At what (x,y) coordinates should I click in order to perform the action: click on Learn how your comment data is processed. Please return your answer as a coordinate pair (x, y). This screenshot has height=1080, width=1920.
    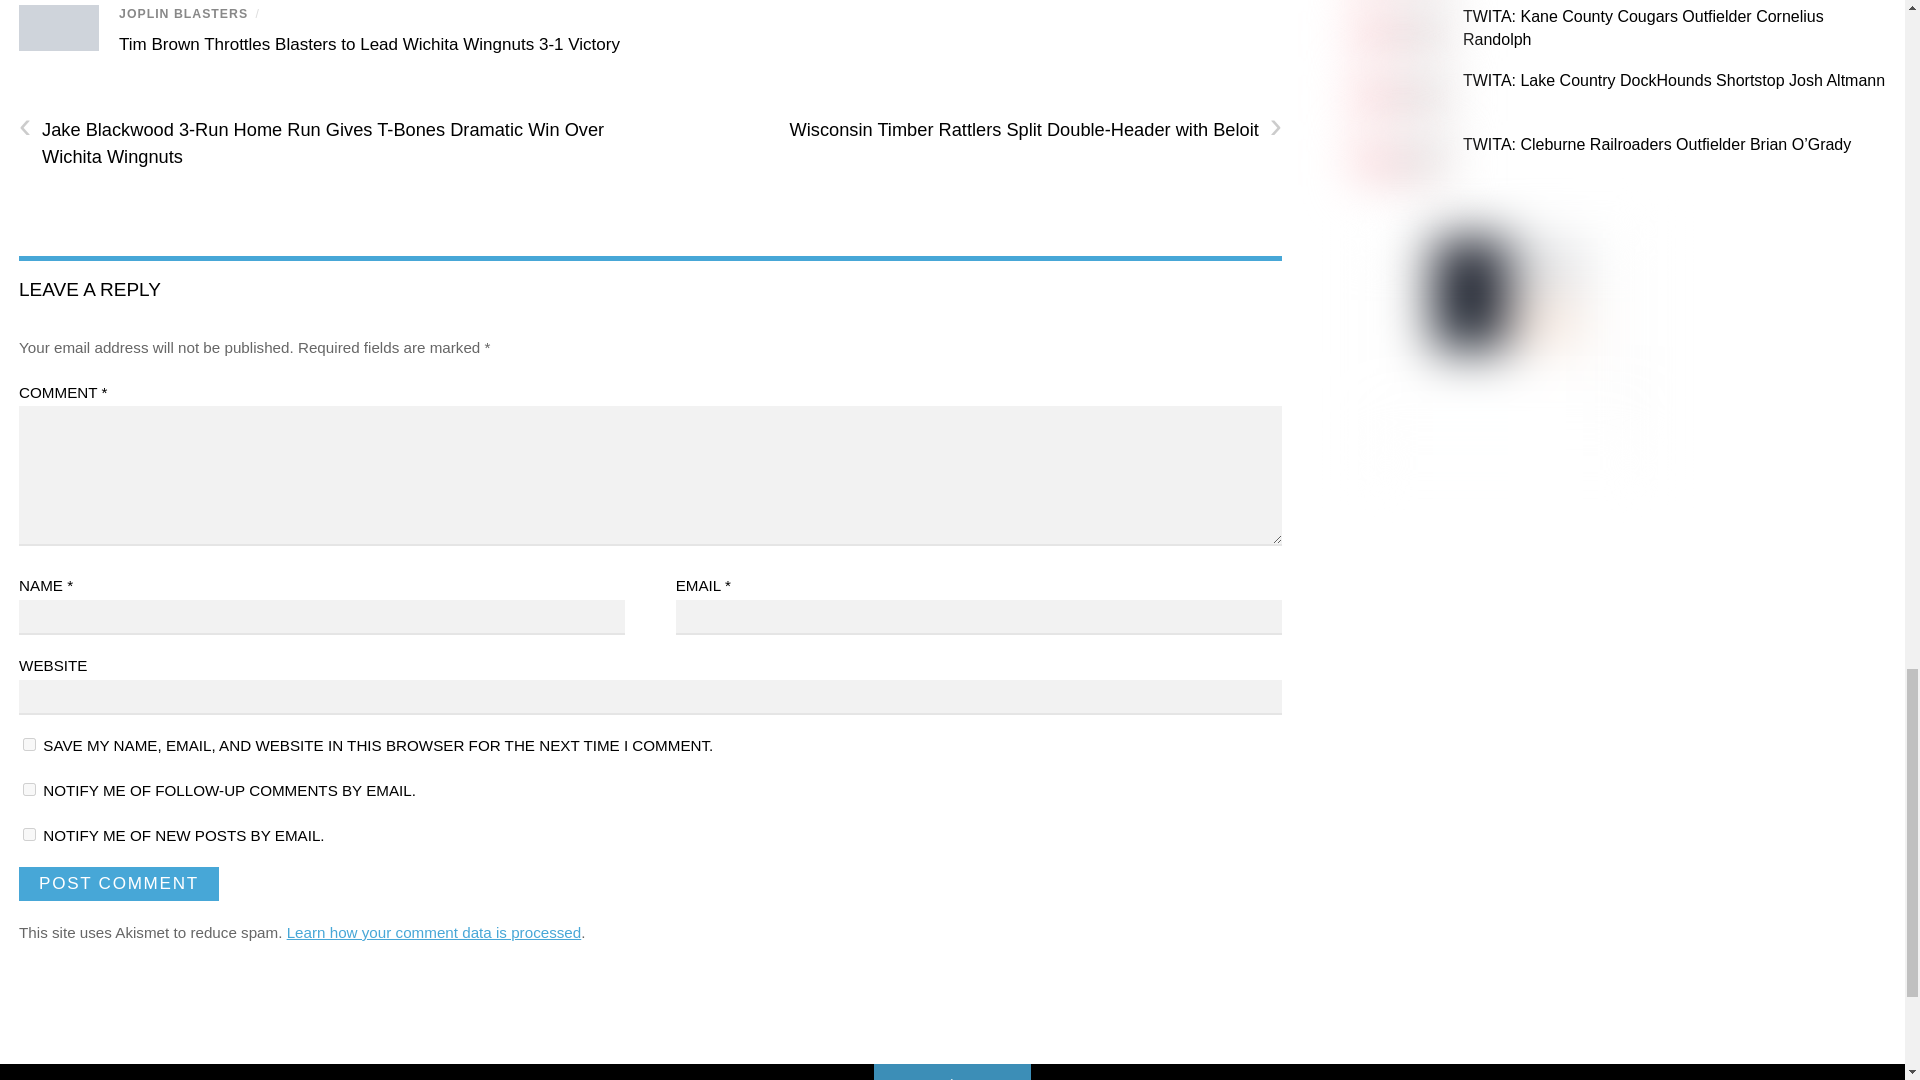
    Looking at the image, I should click on (434, 932).